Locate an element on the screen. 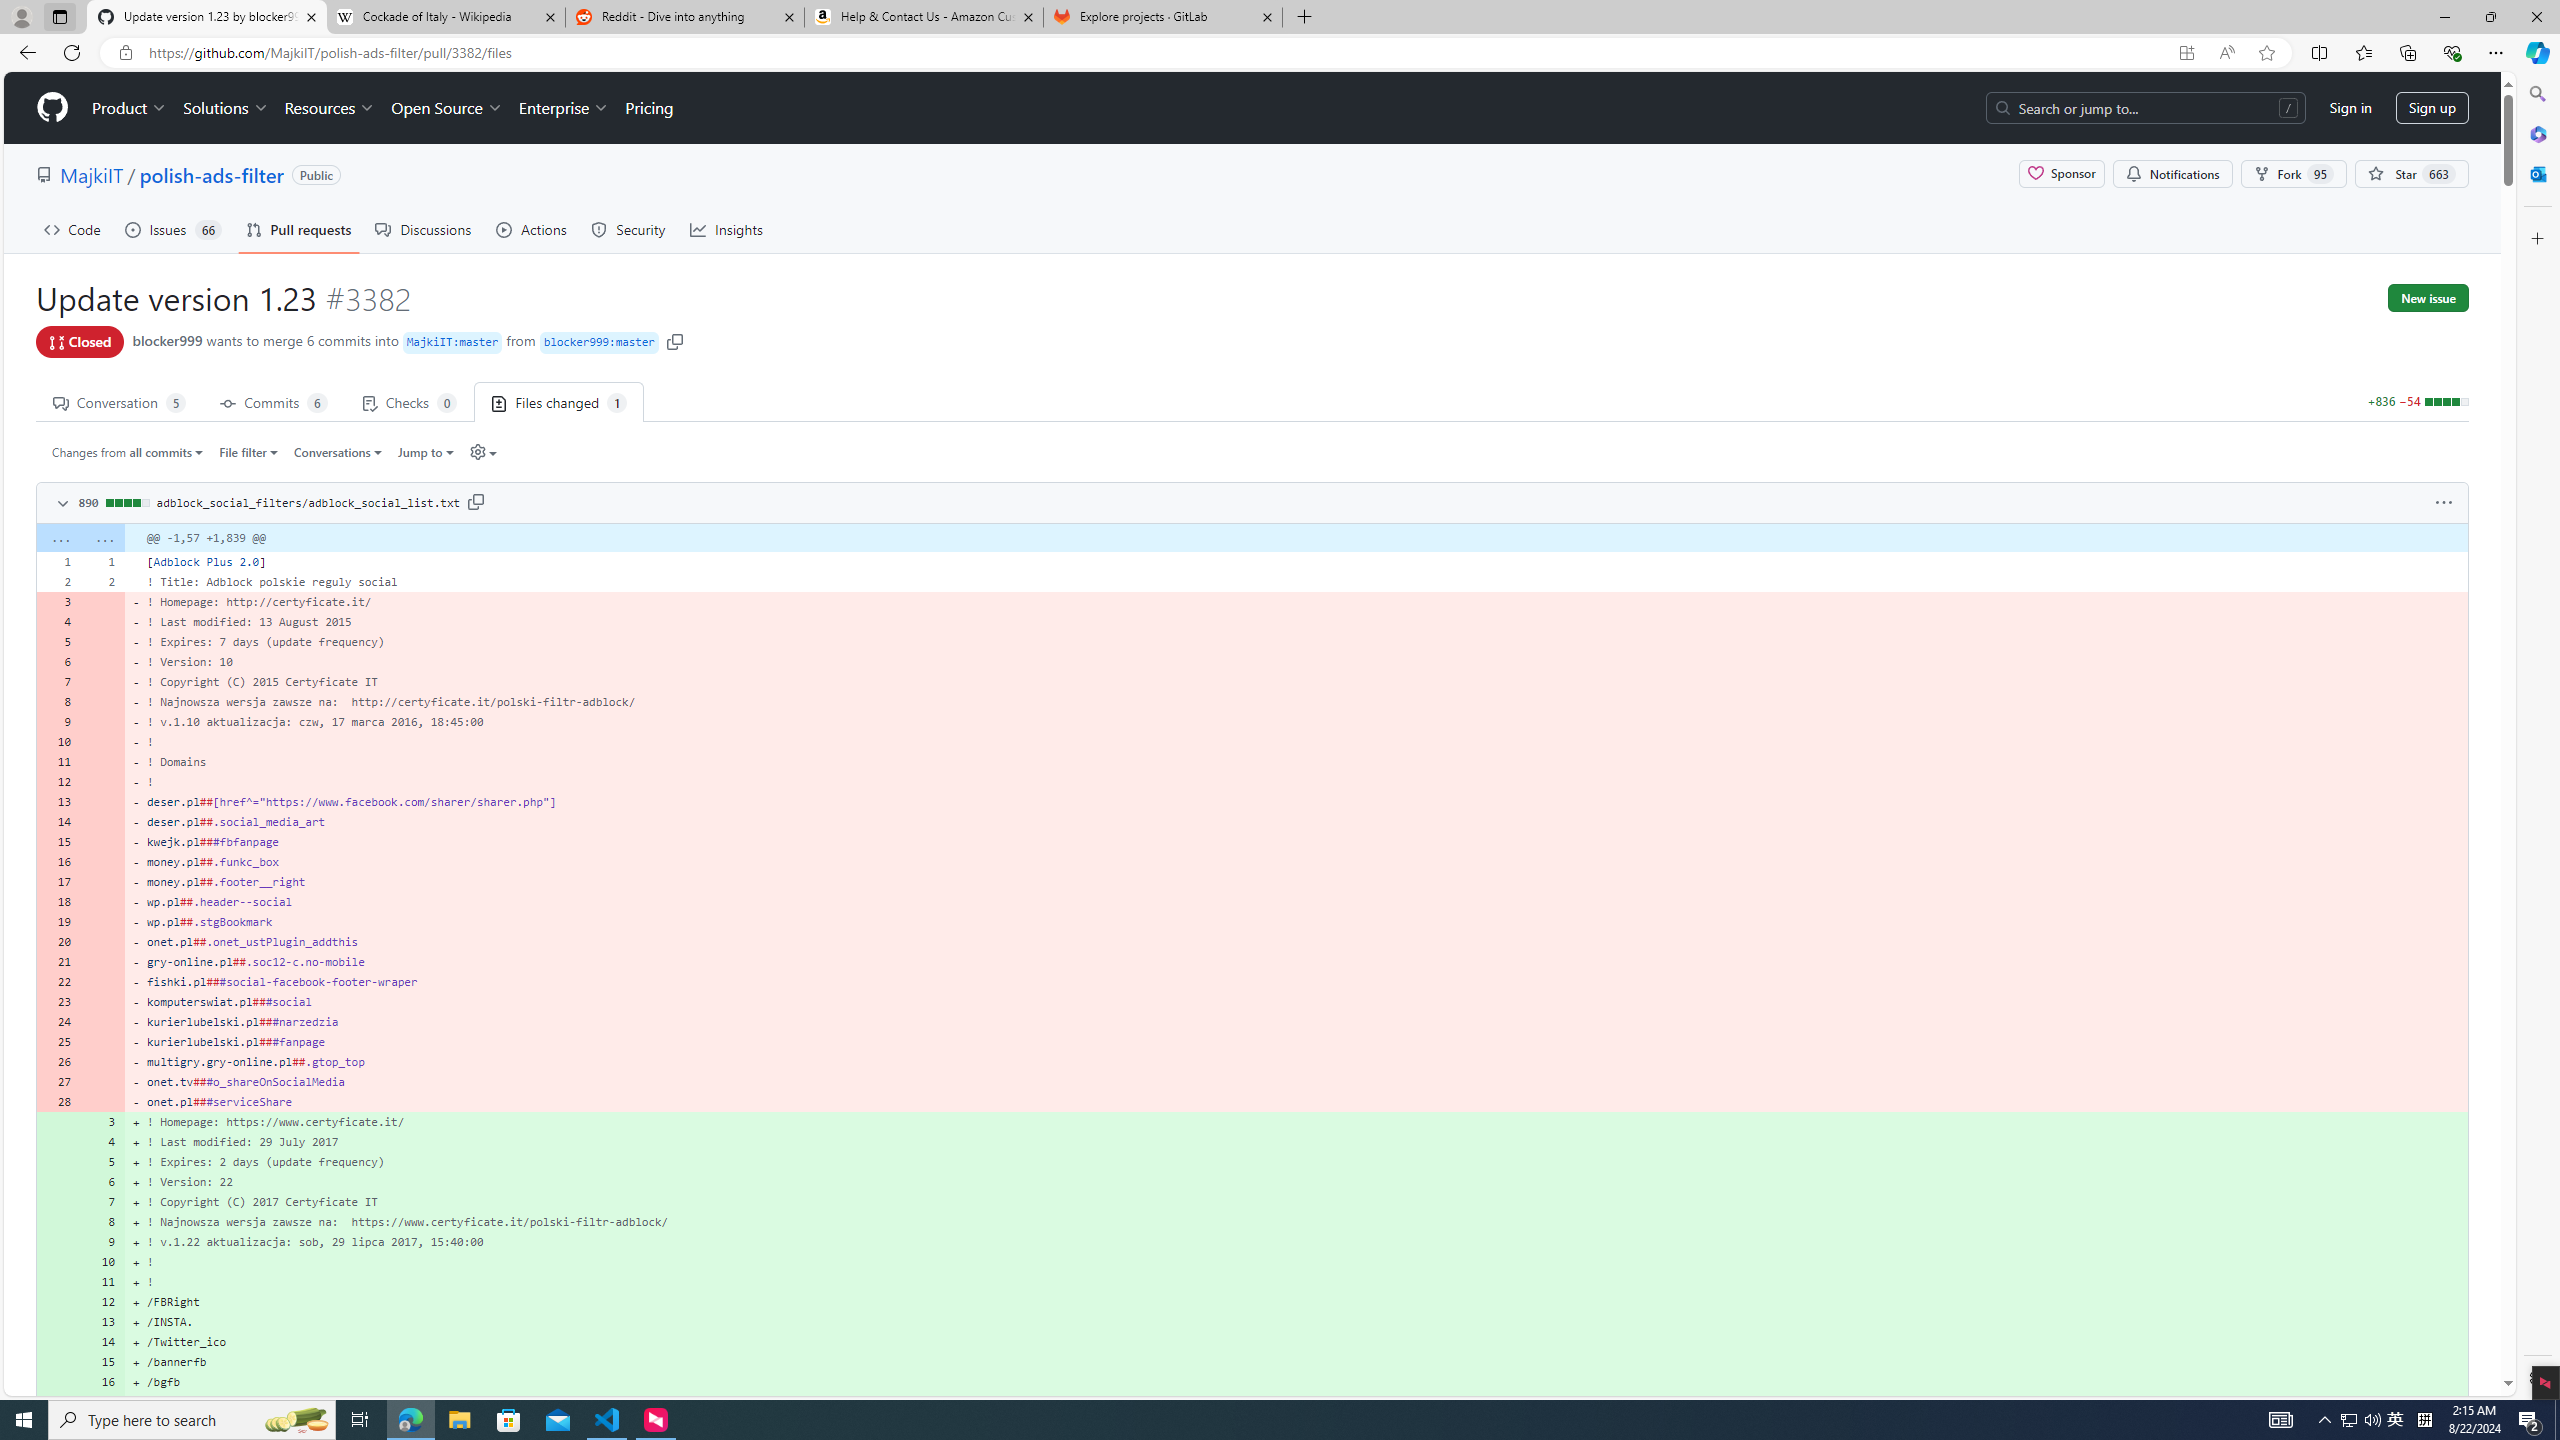 Image resolution: width=2560 pixels, height=1440 pixels. + /bgfb  is located at coordinates (1296, 1382).